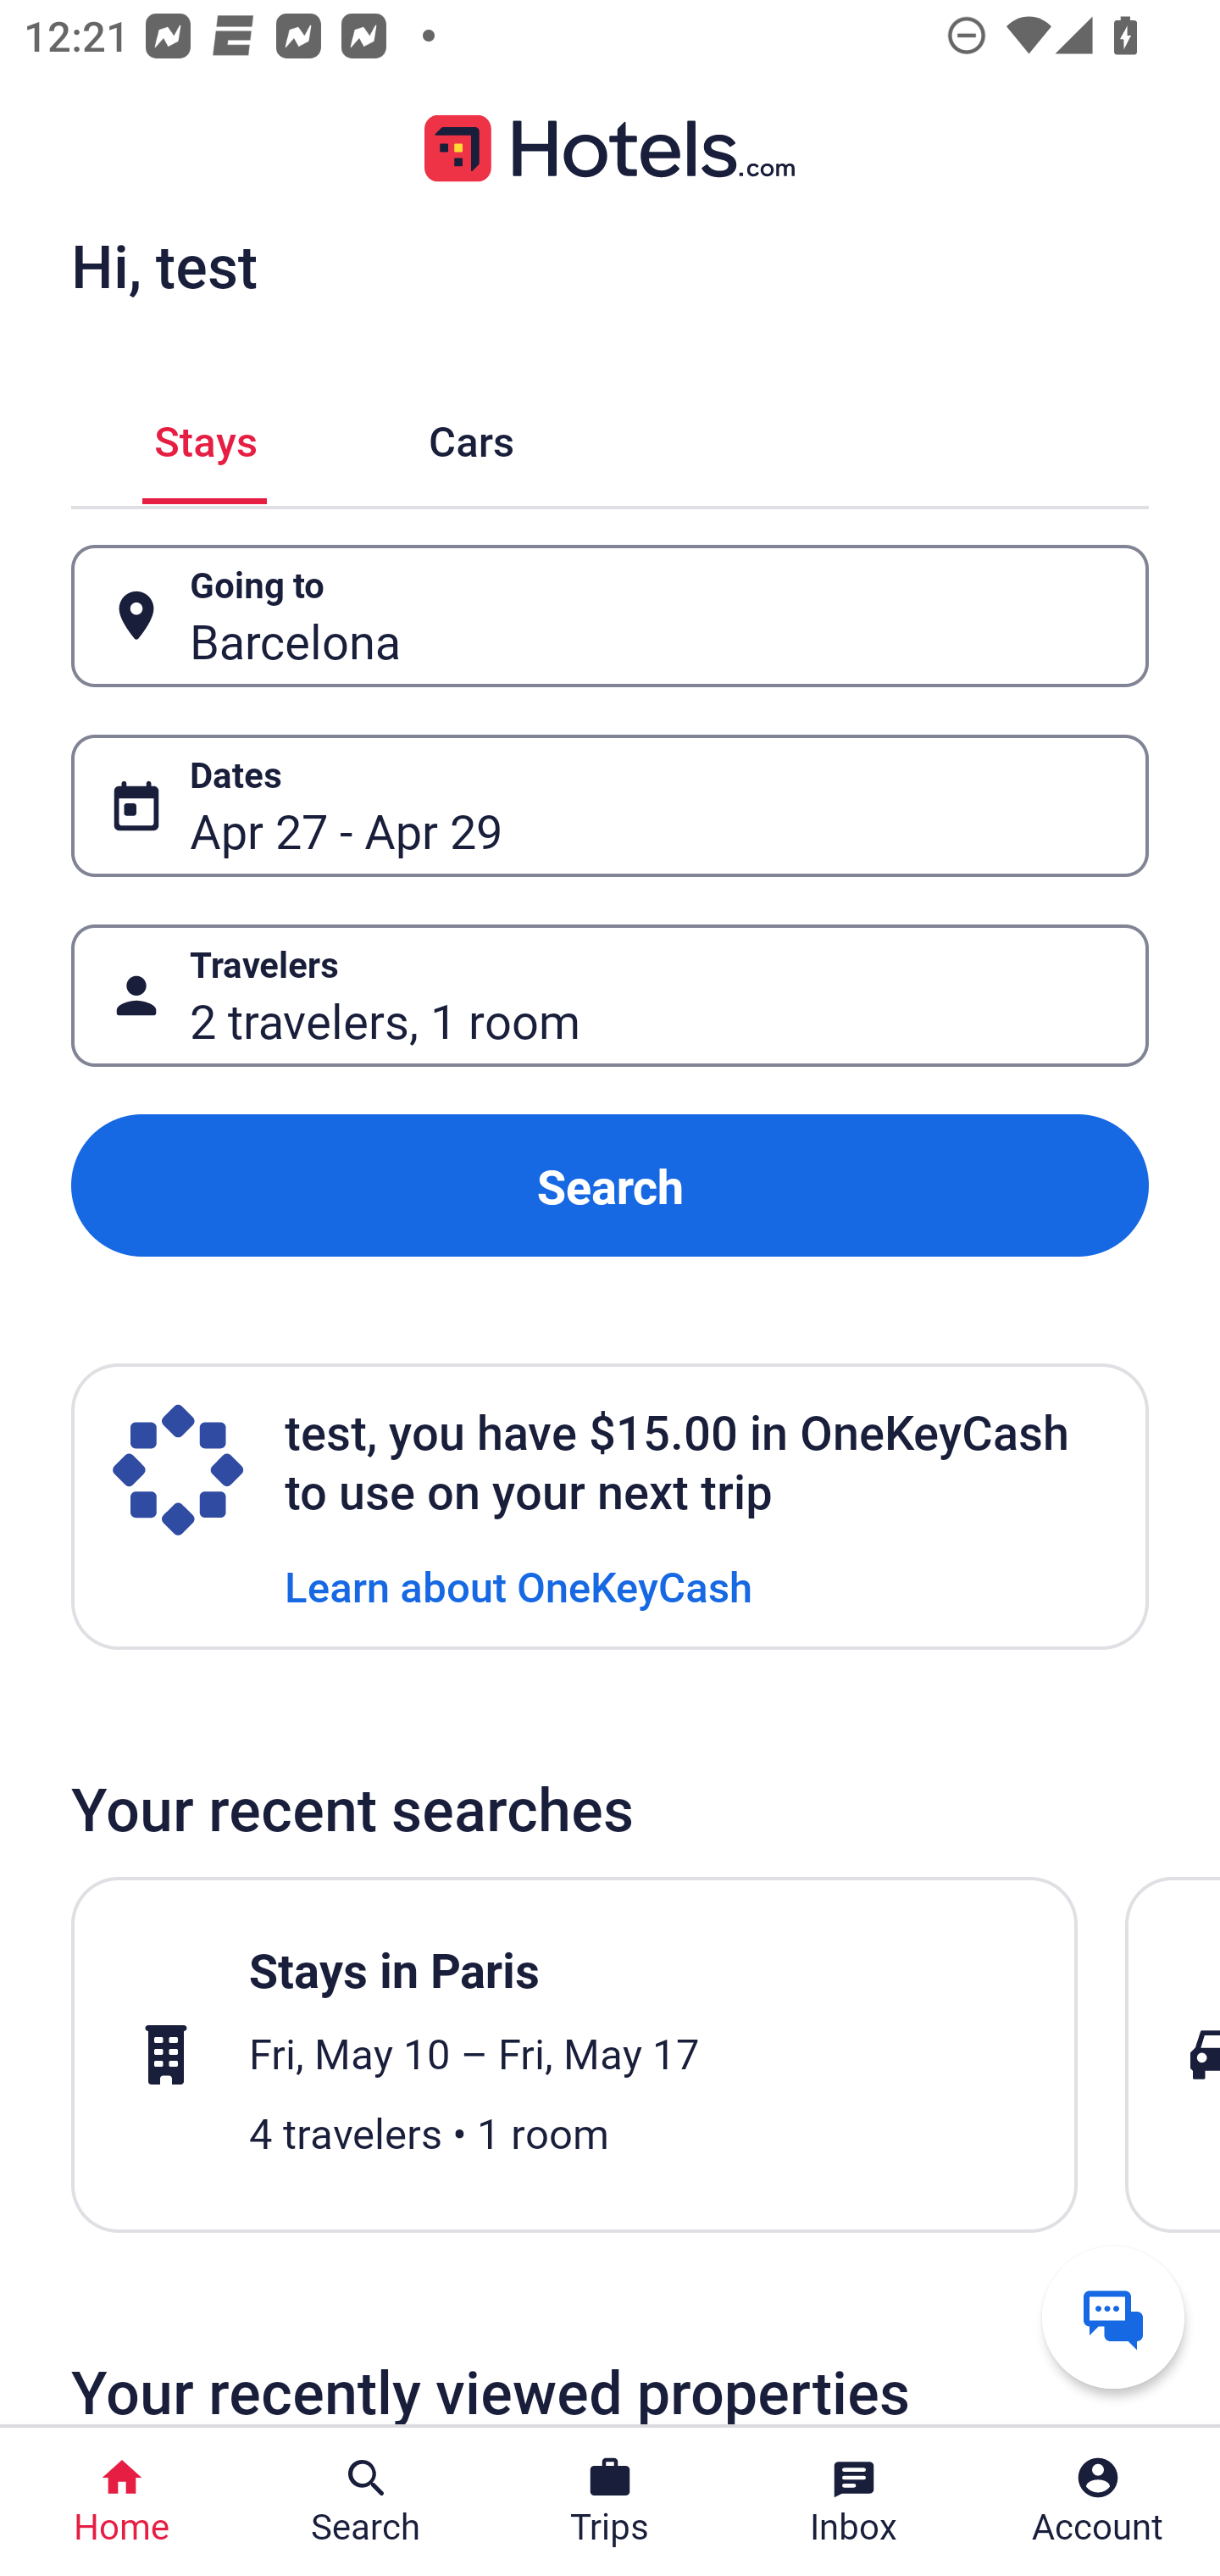  I want to click on Account Profile. Button, so click(1098, 2501).